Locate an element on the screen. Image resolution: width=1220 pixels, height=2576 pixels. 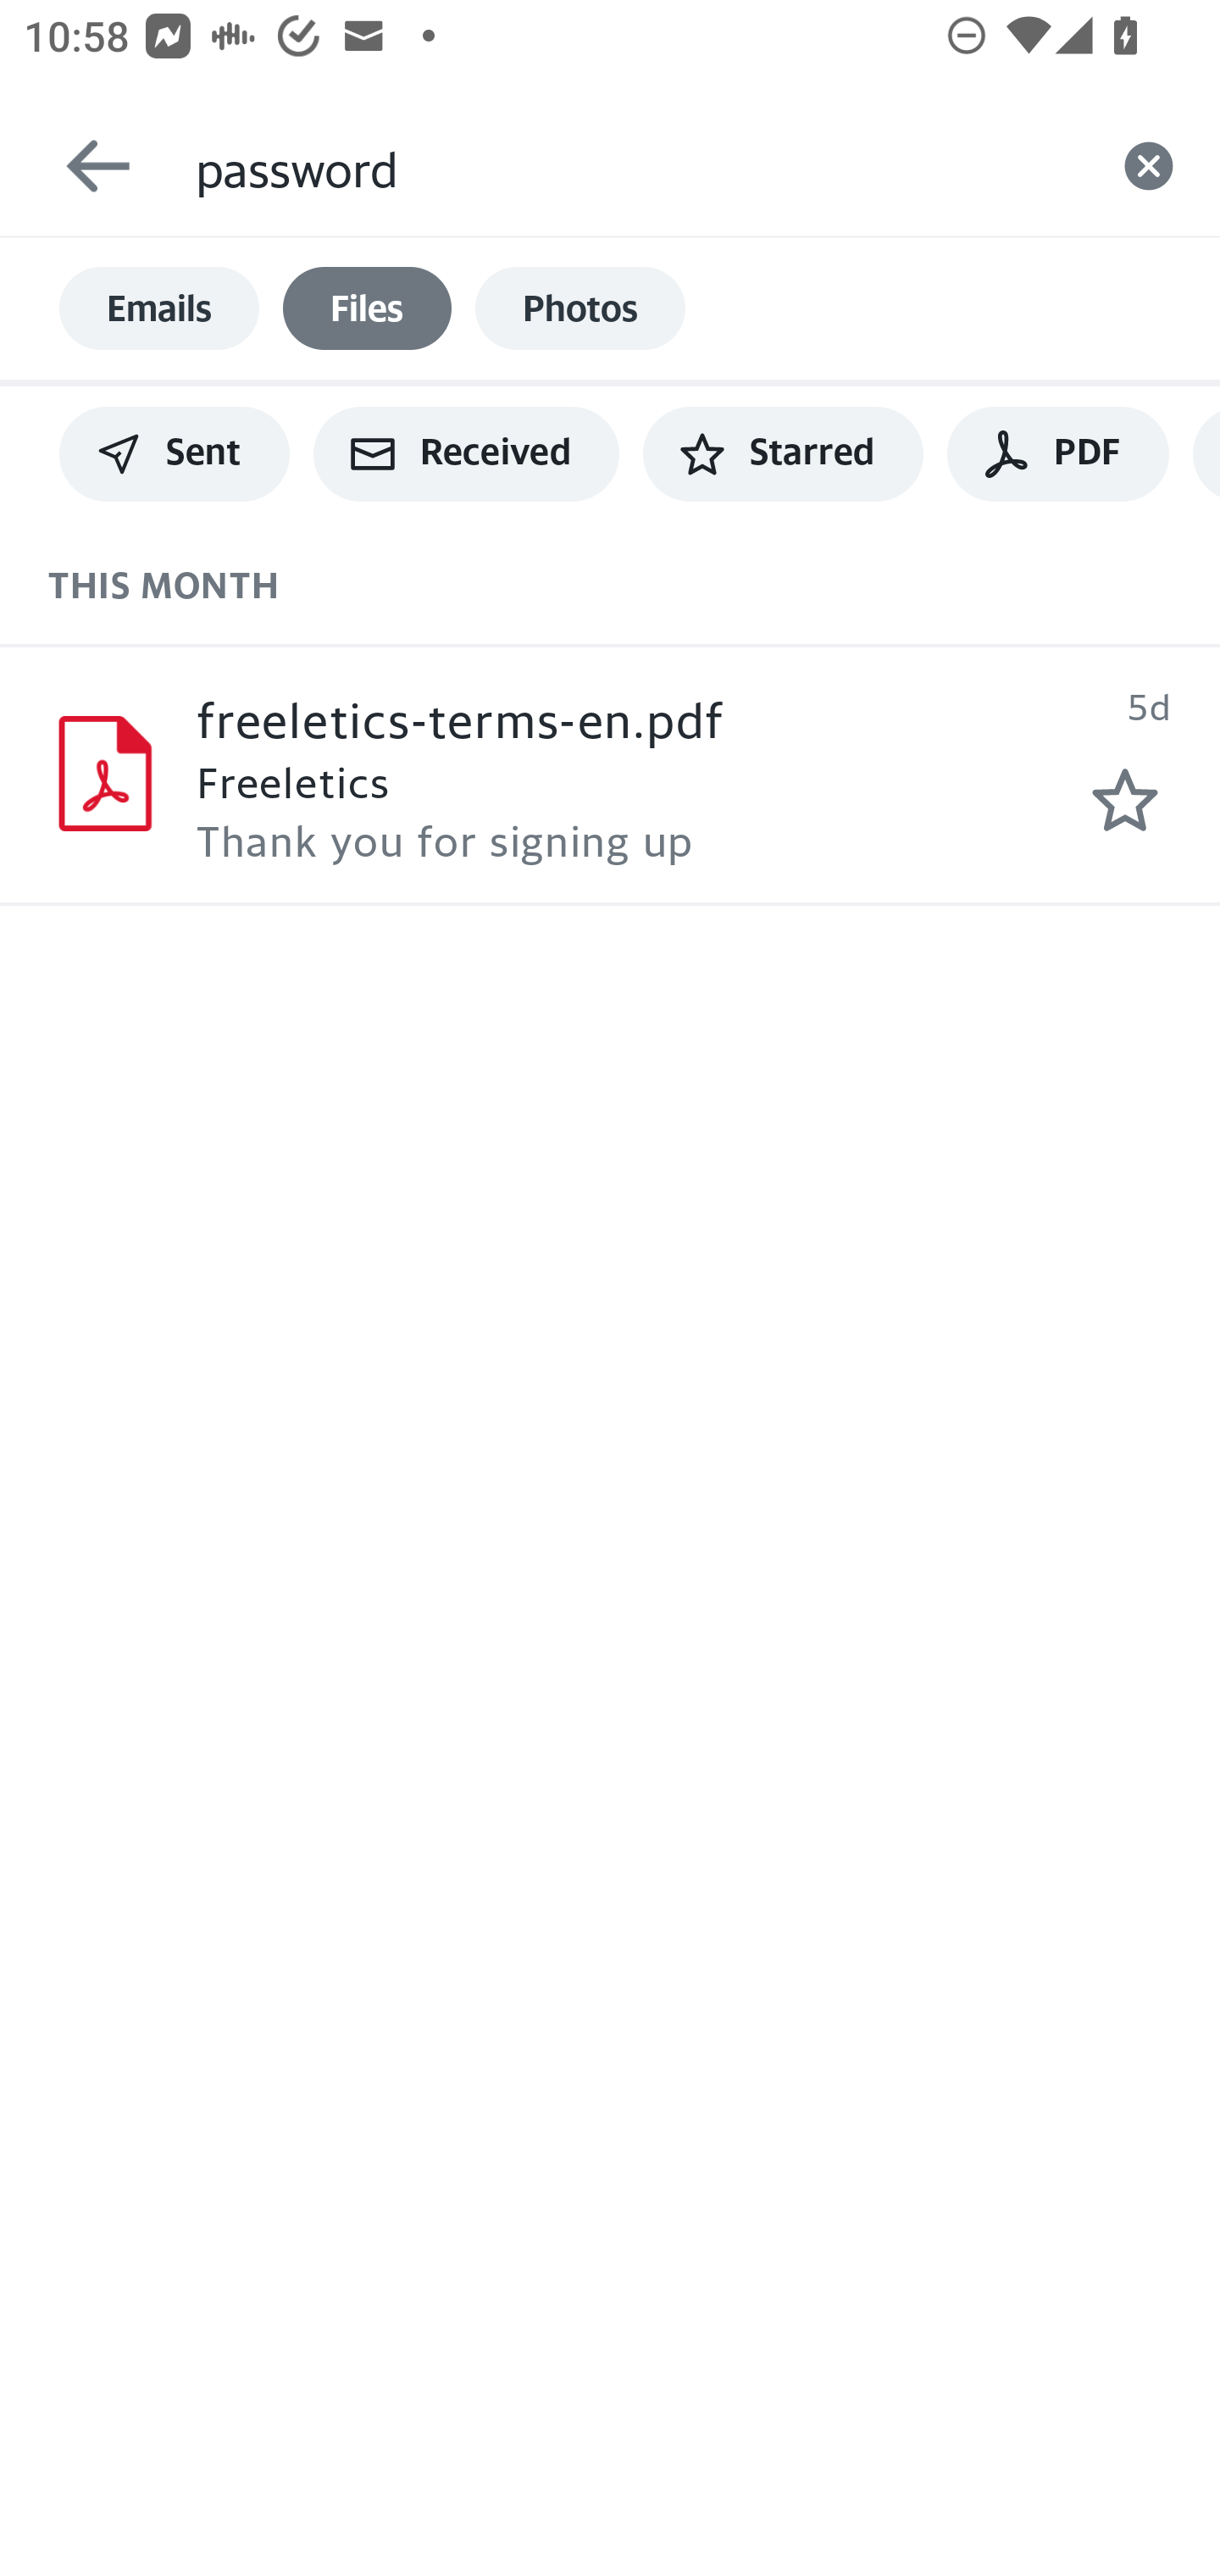
Clear is located at coordinates (1149, 166).